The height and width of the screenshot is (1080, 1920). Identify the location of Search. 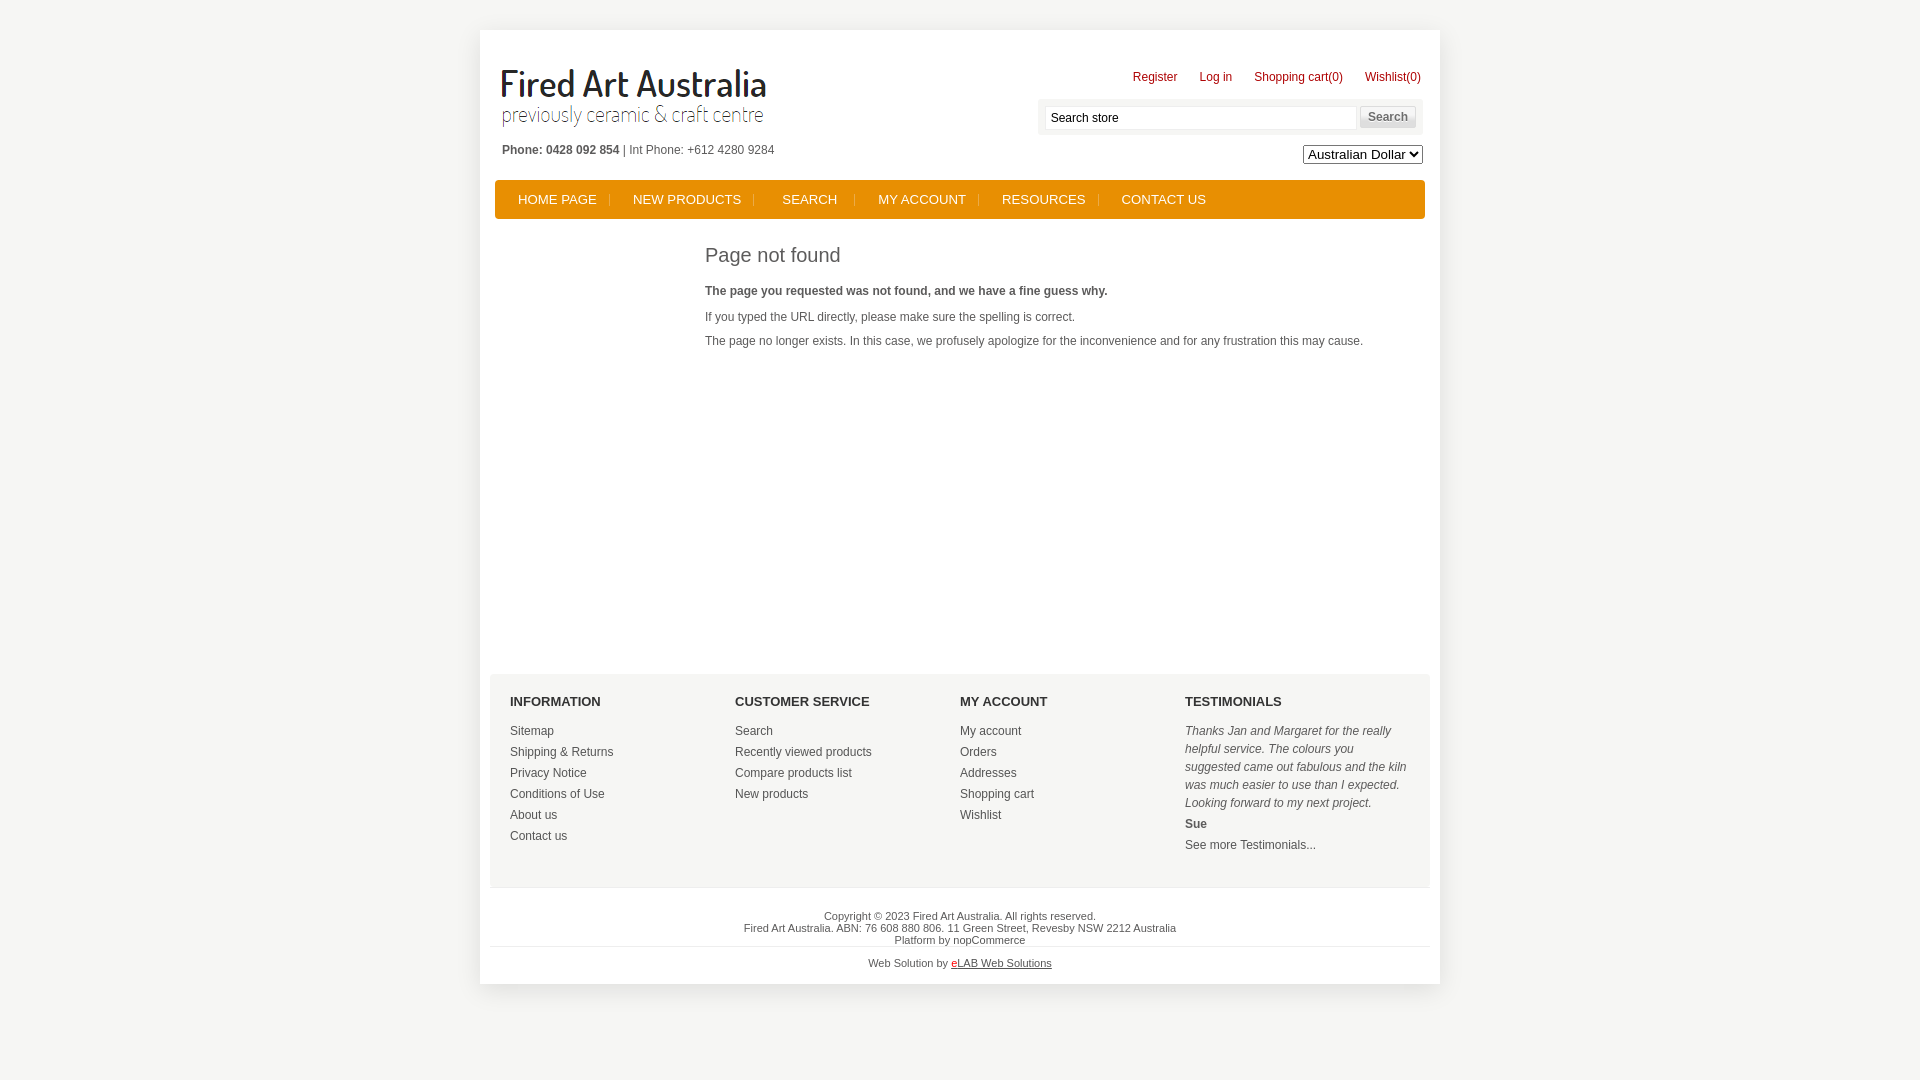
(754, 731).